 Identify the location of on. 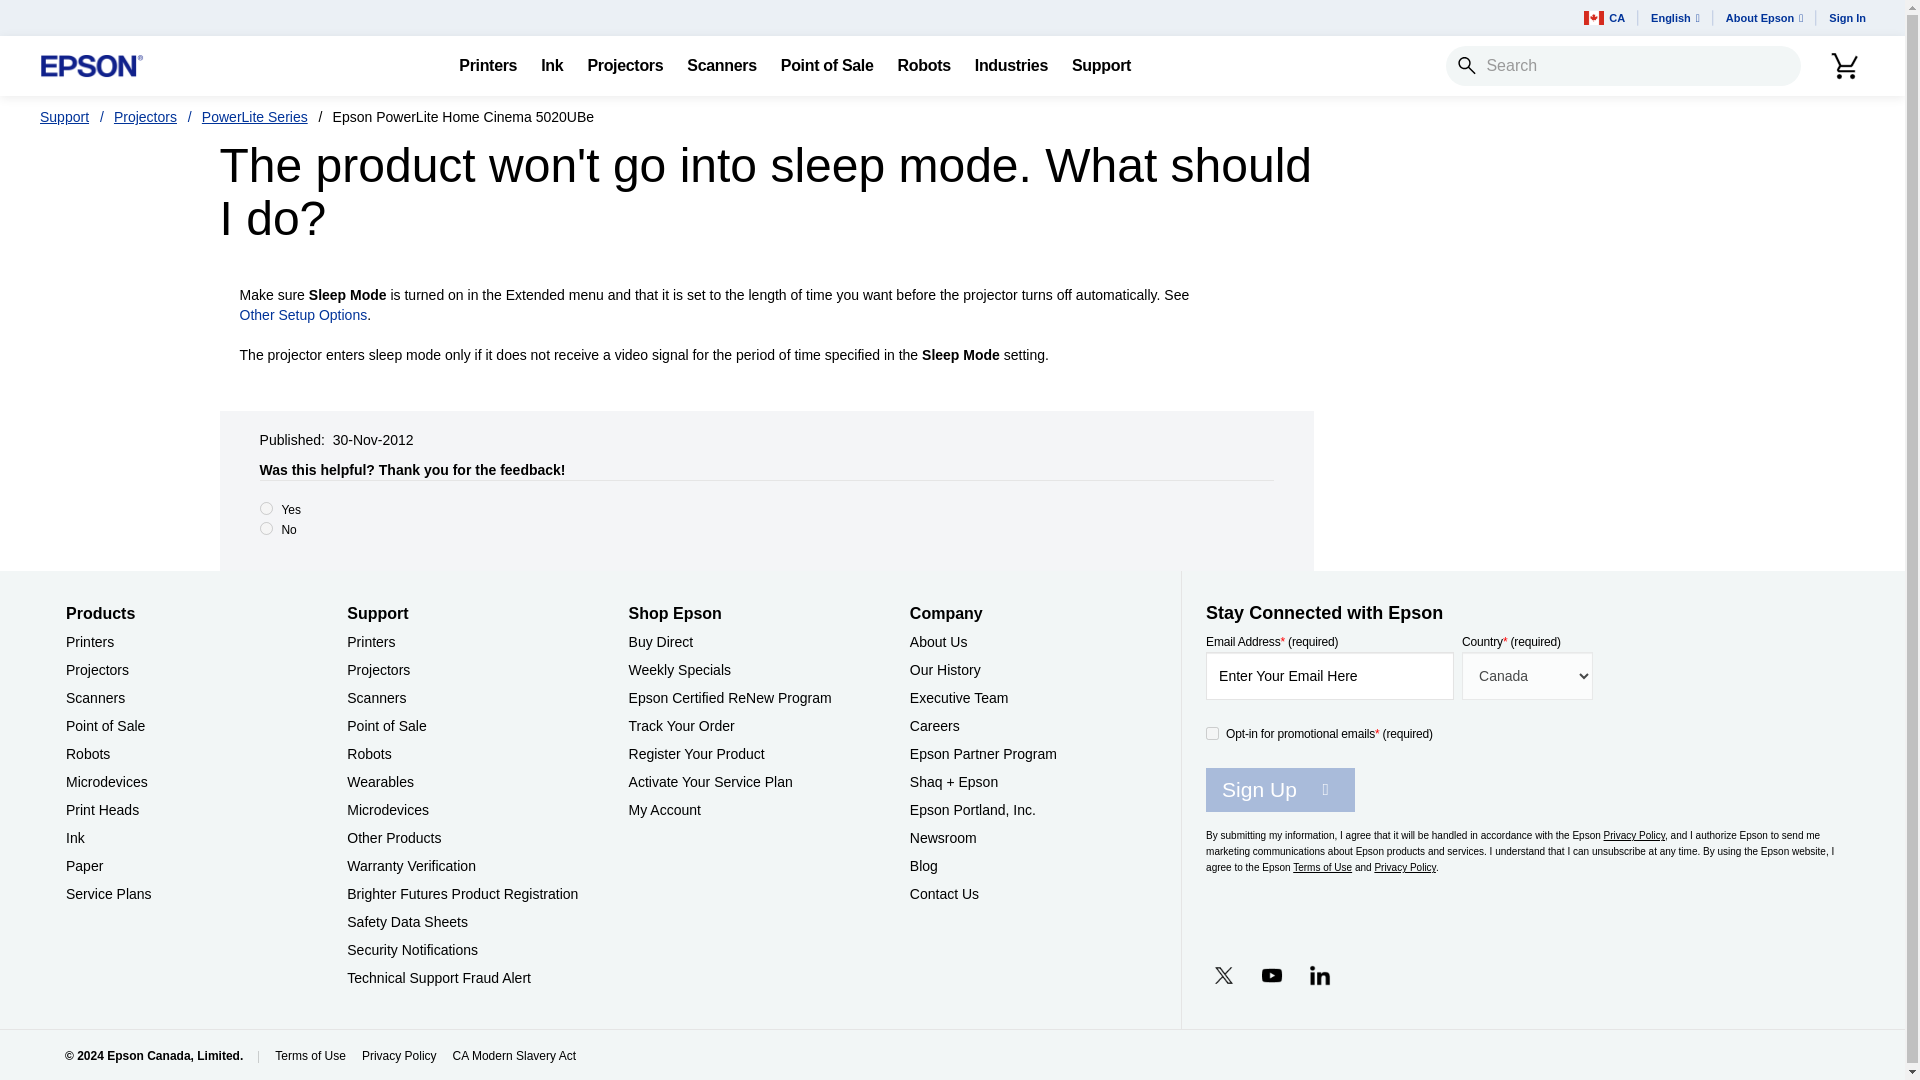
(1212, 732).